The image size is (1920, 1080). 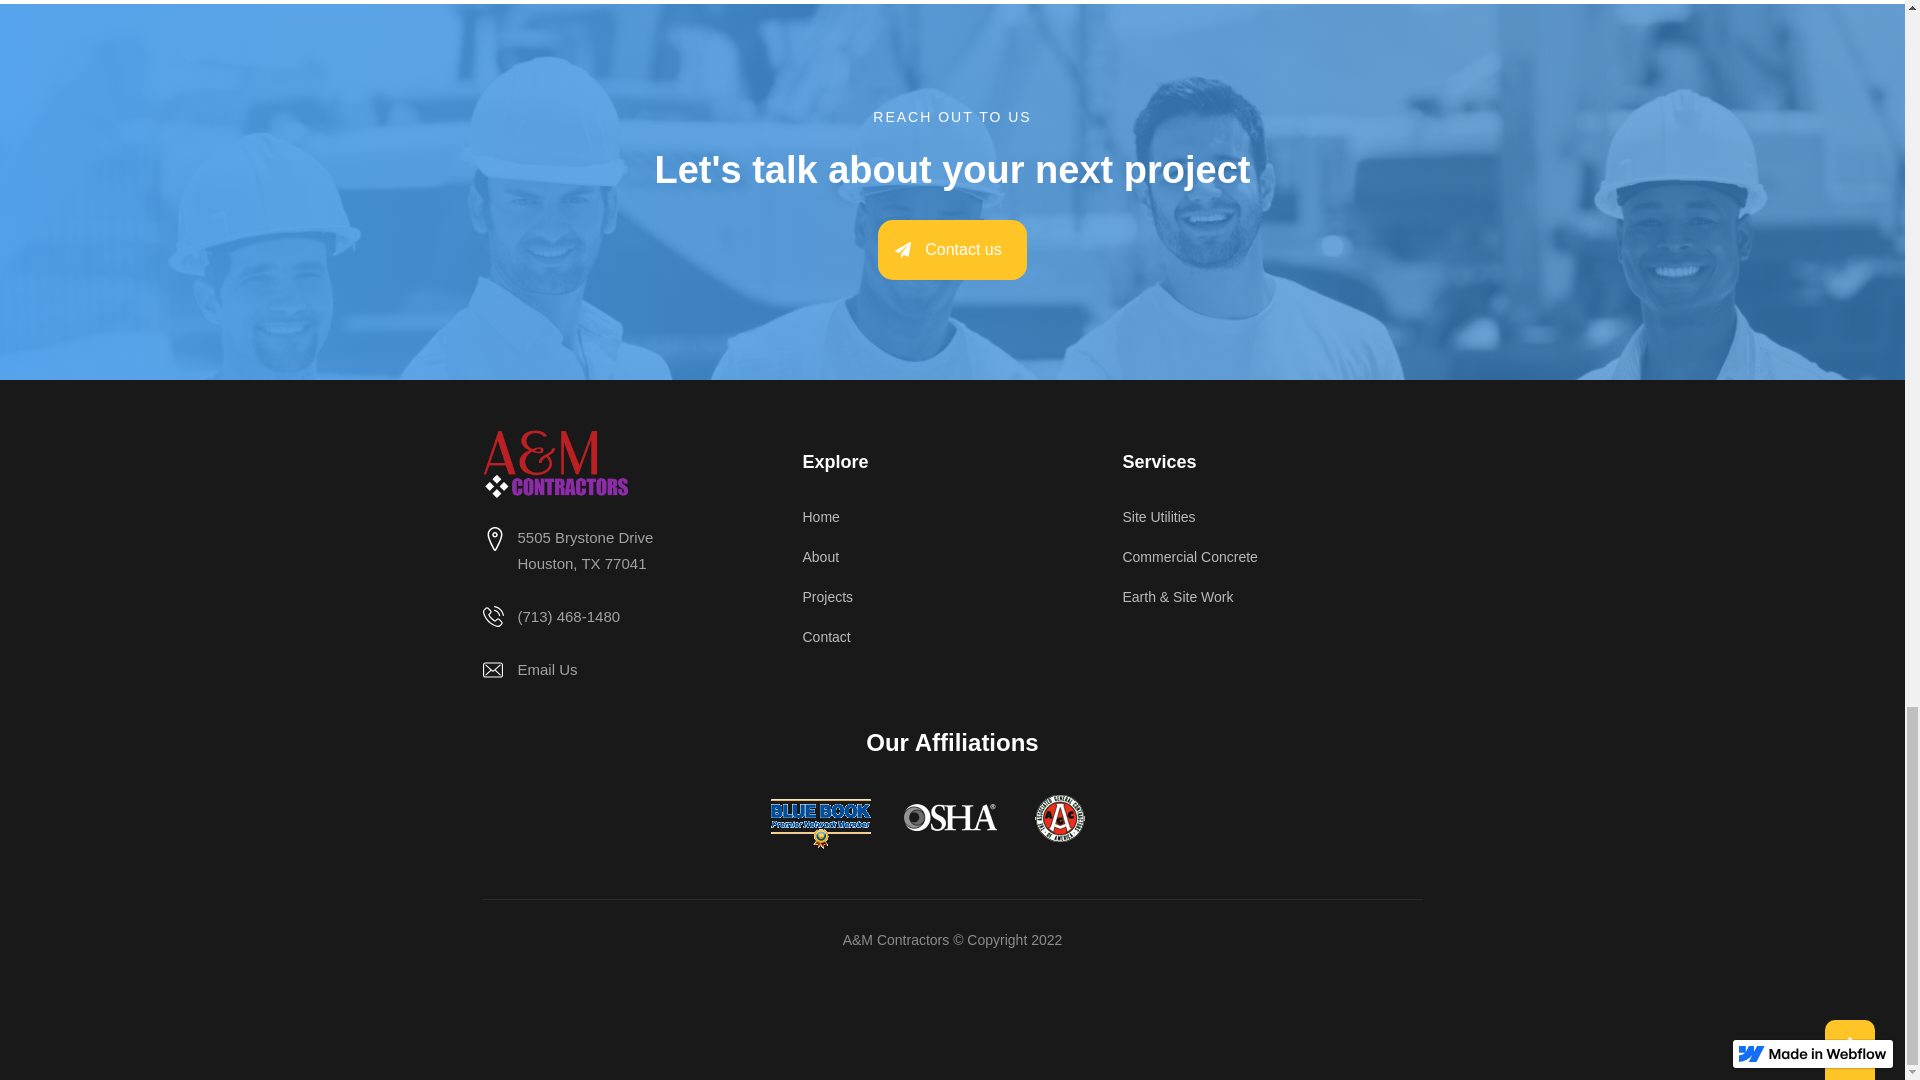 I want to click on About, so click(x=952, y=566).